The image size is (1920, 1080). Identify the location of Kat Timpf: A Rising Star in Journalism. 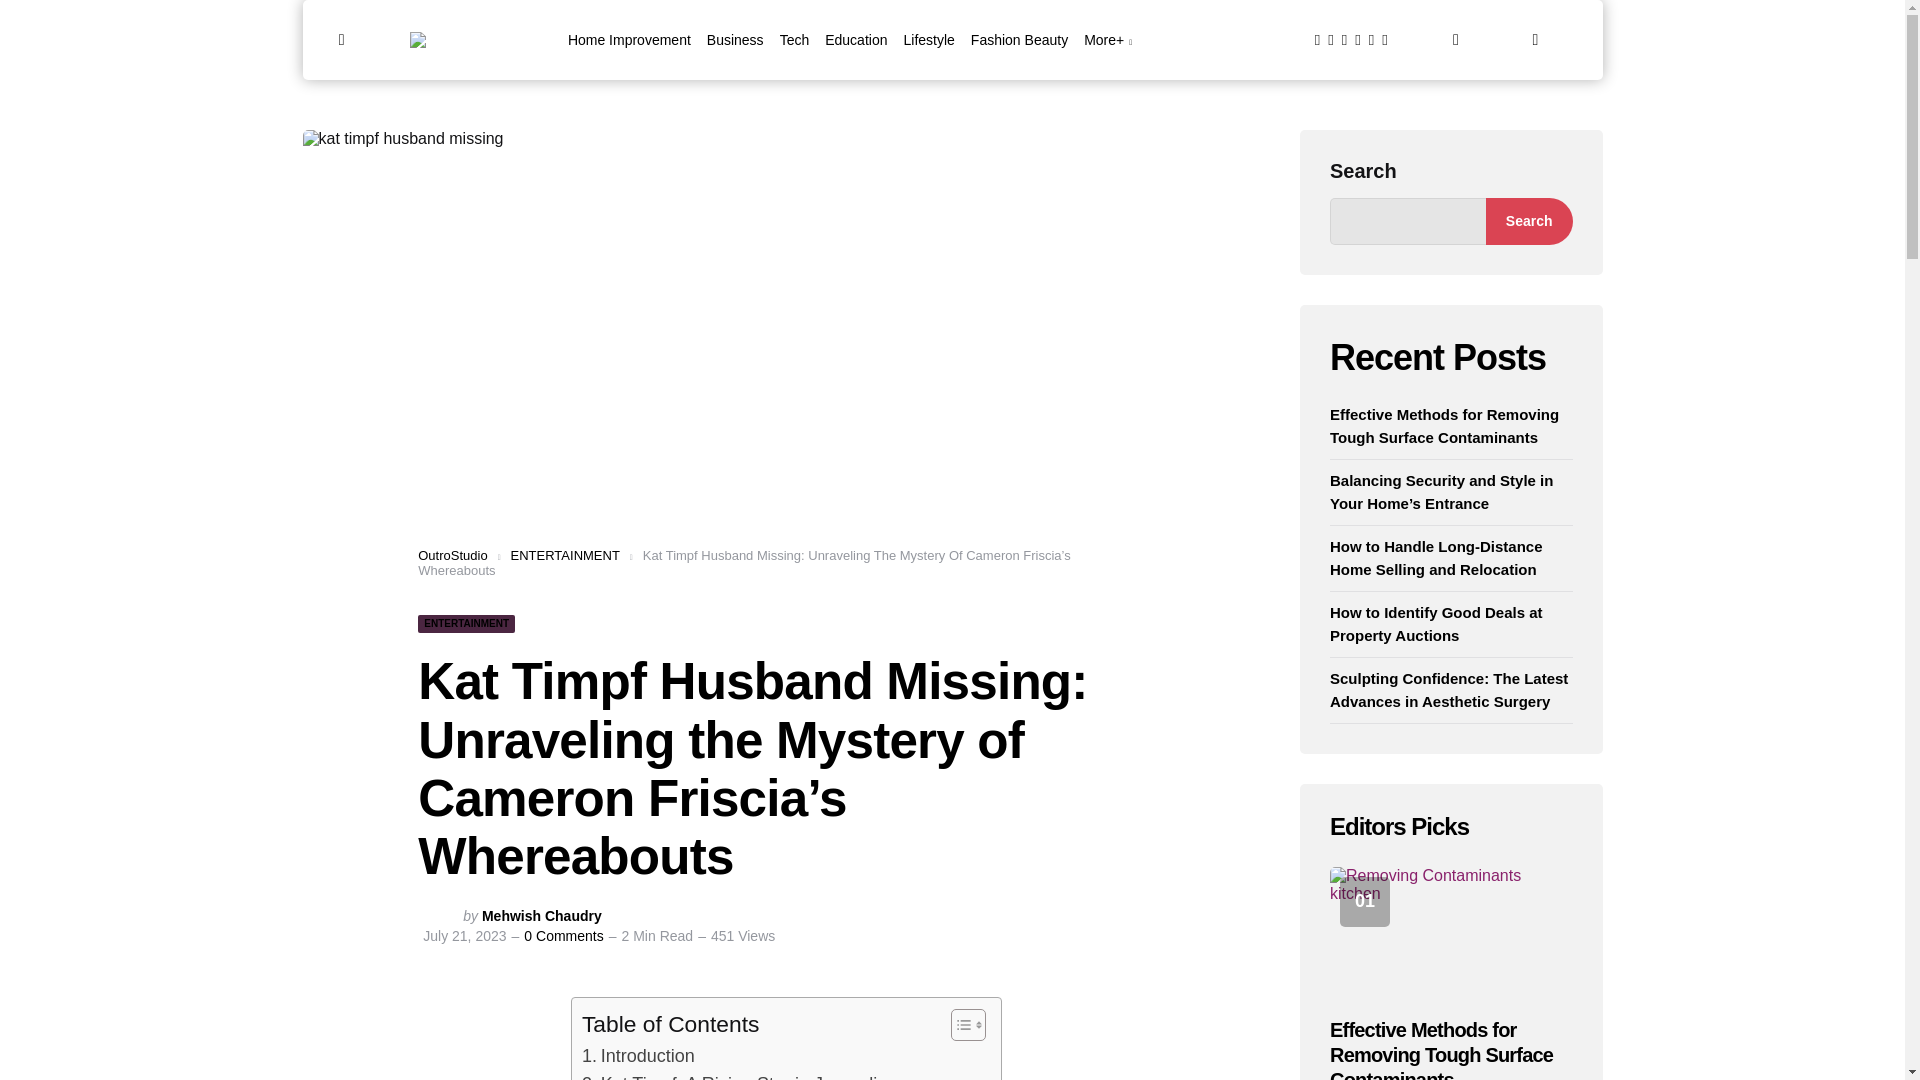
(740, 1075).